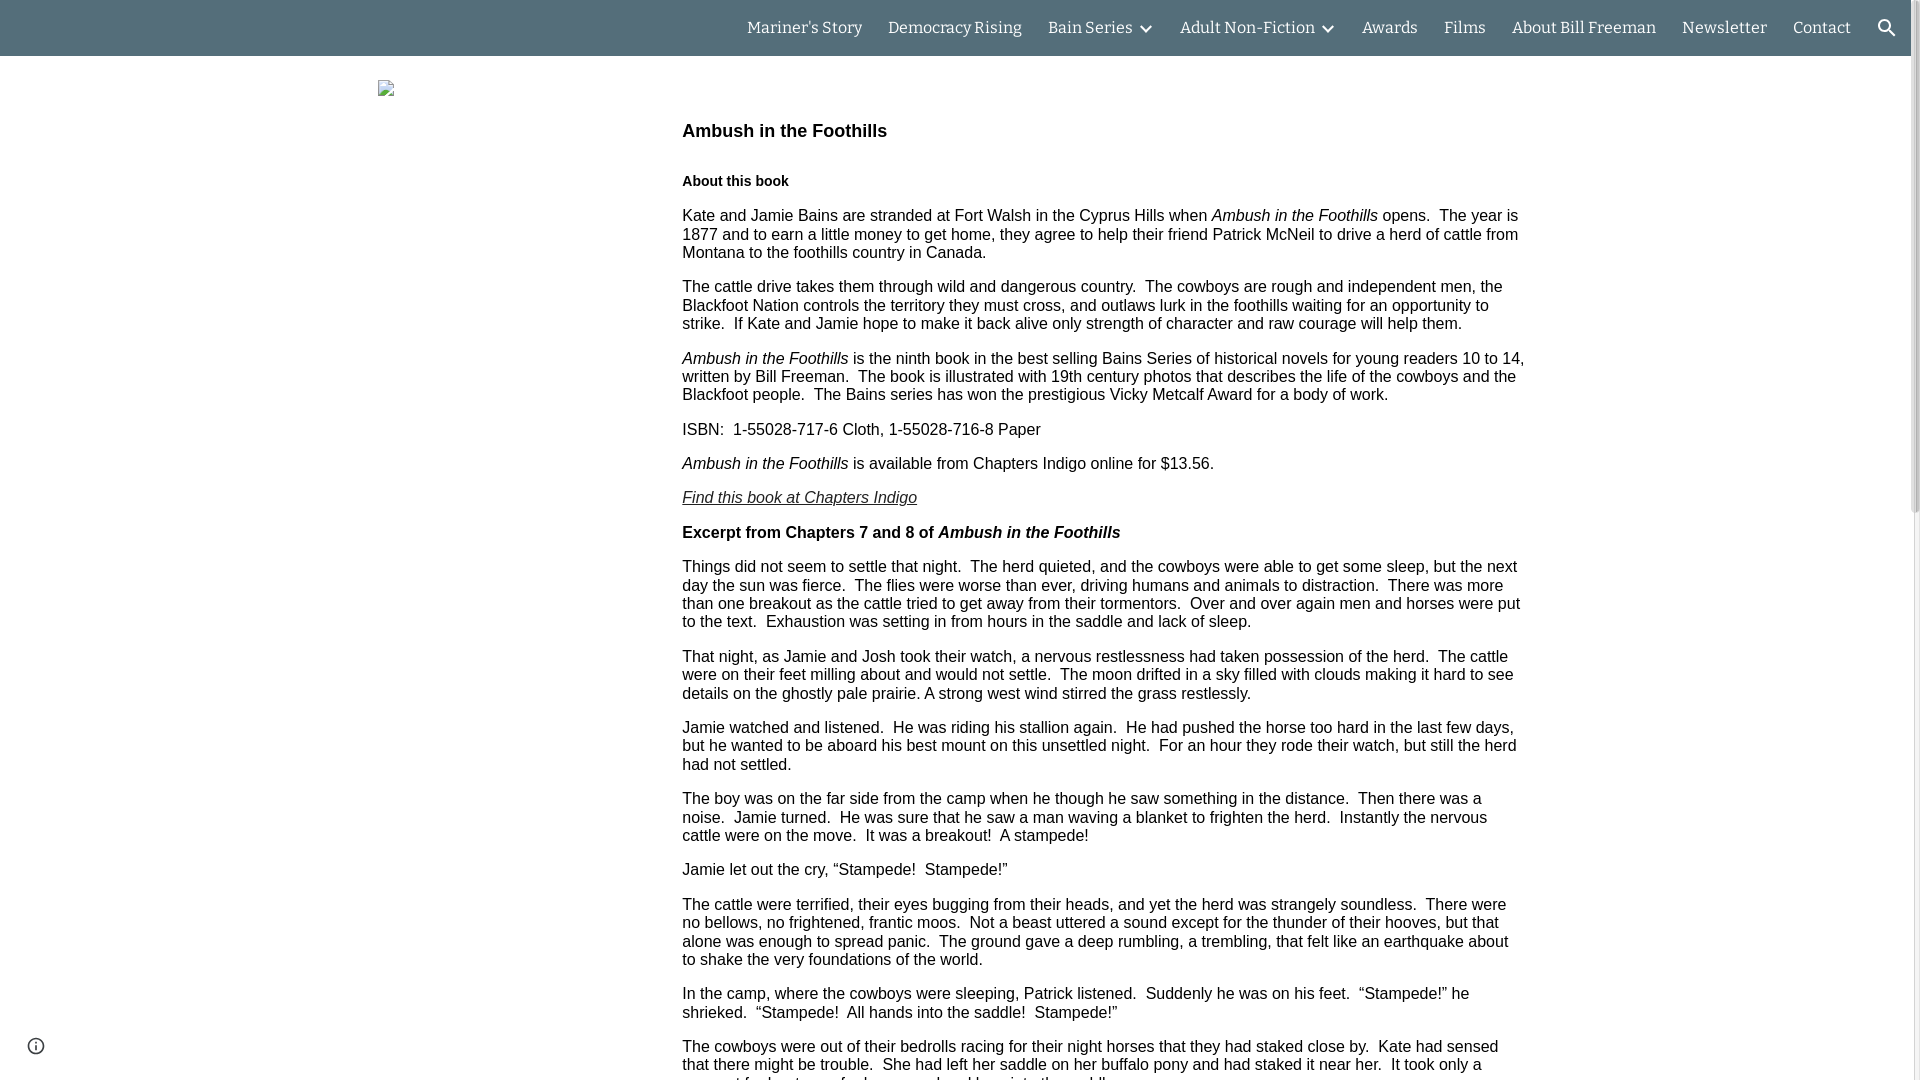  I want to click on Awards, so click(1390, 28).